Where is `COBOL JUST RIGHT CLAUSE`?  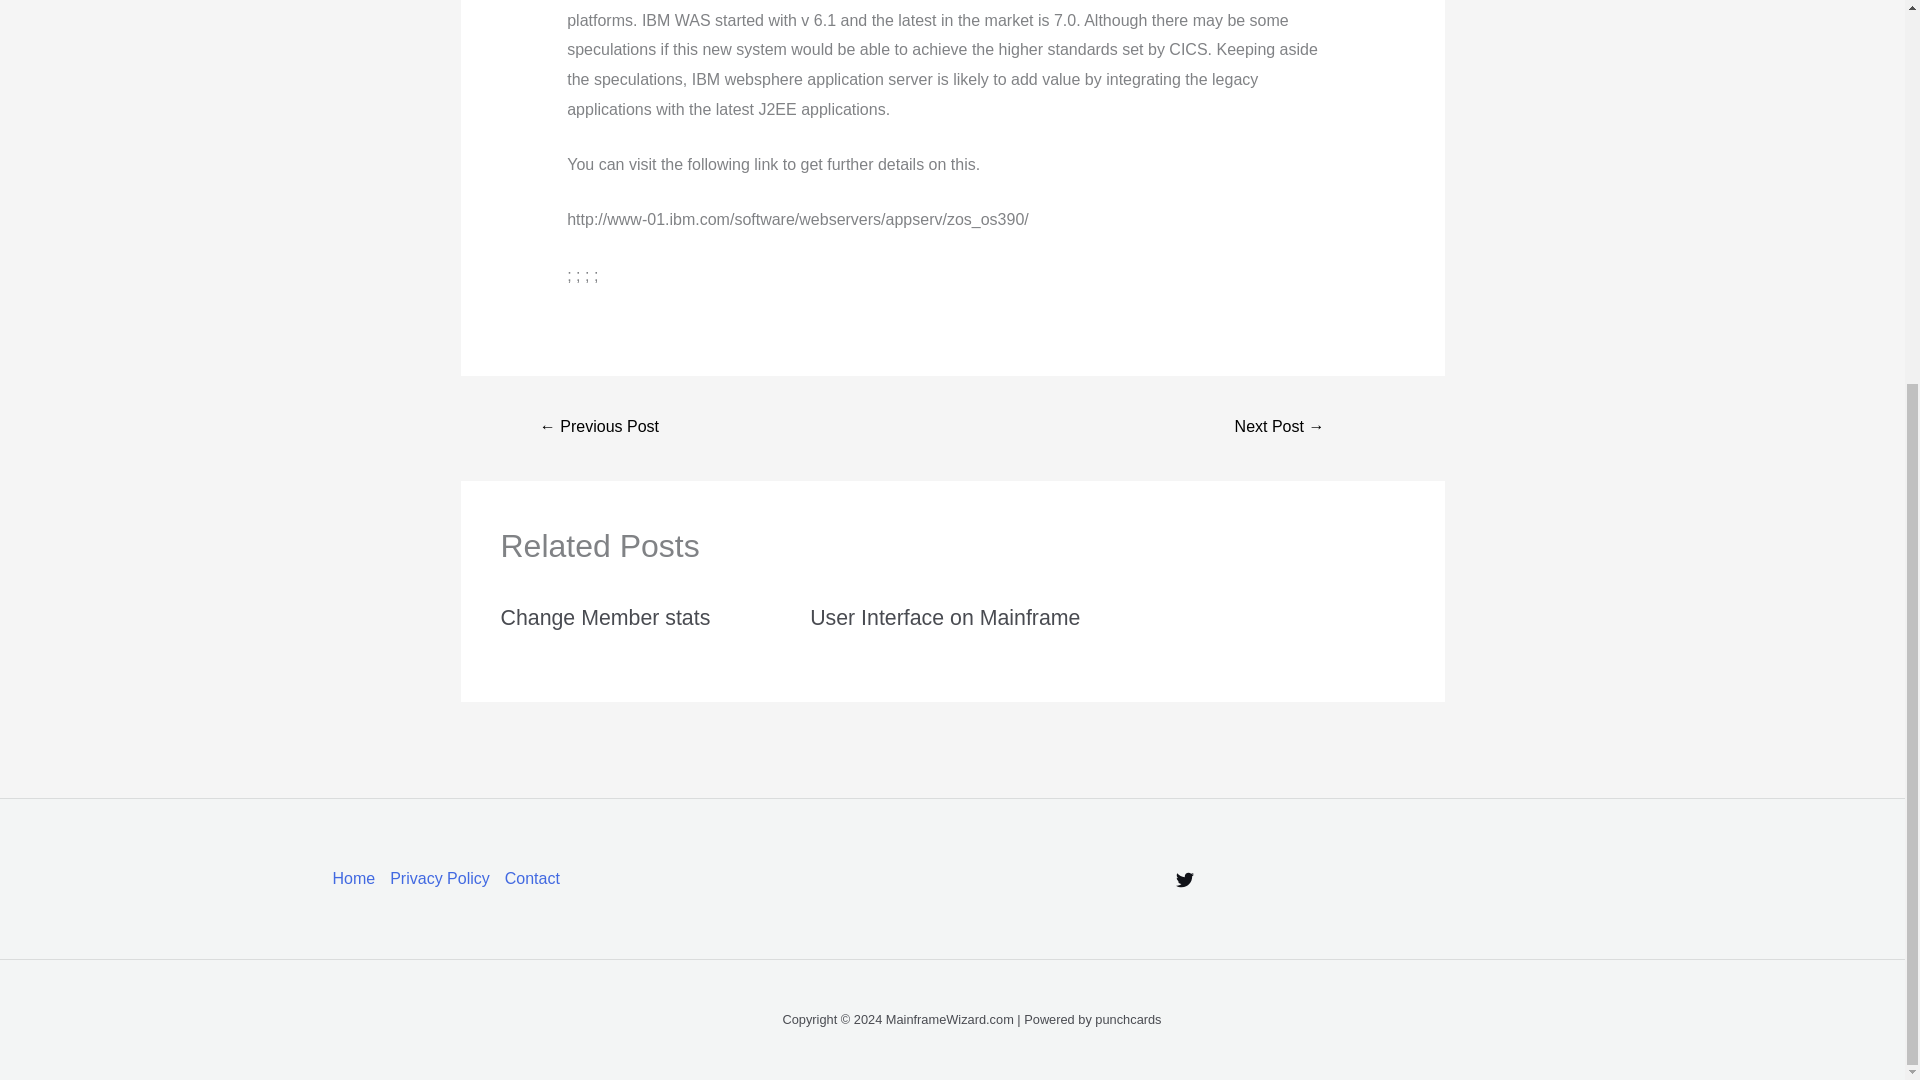 COBOL JUST RIGHT CLAUSE is located at coordinates (600, 428).